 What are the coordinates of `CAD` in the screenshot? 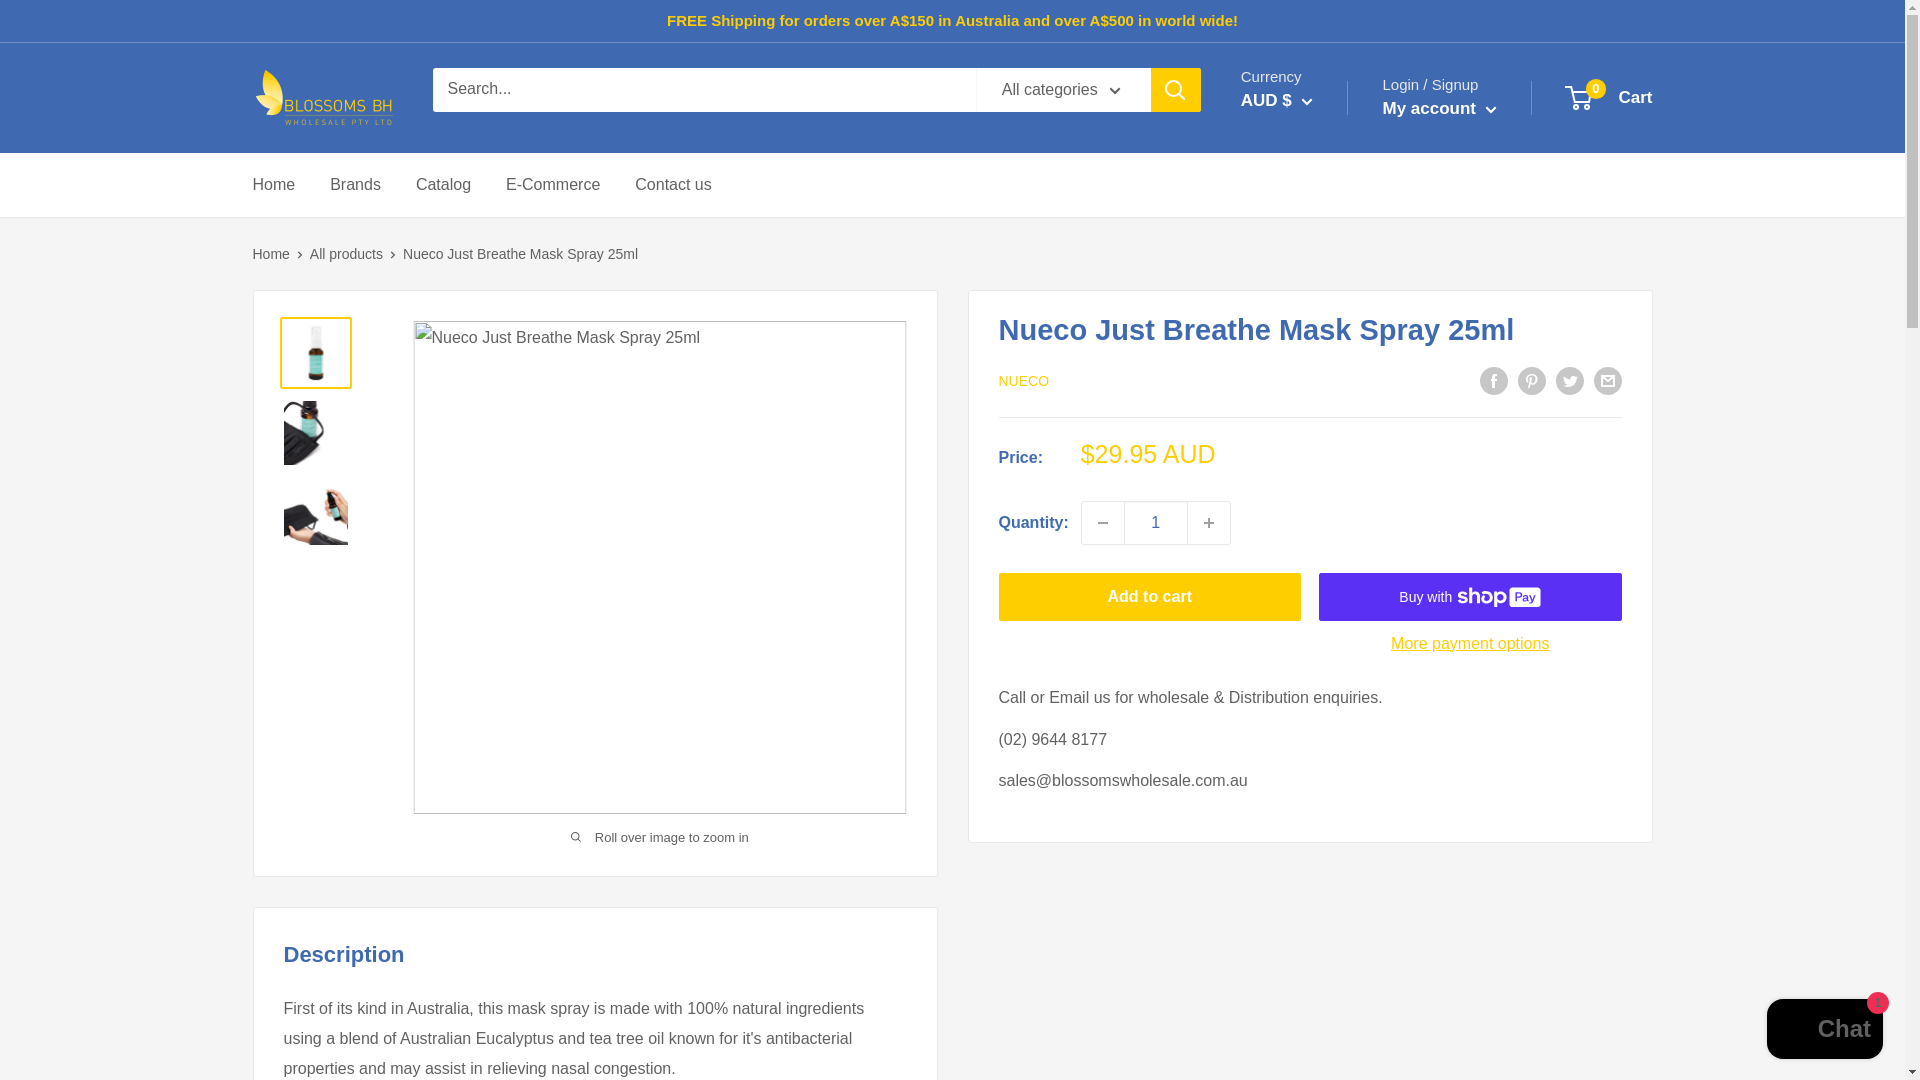 It's located at (1307, 884).